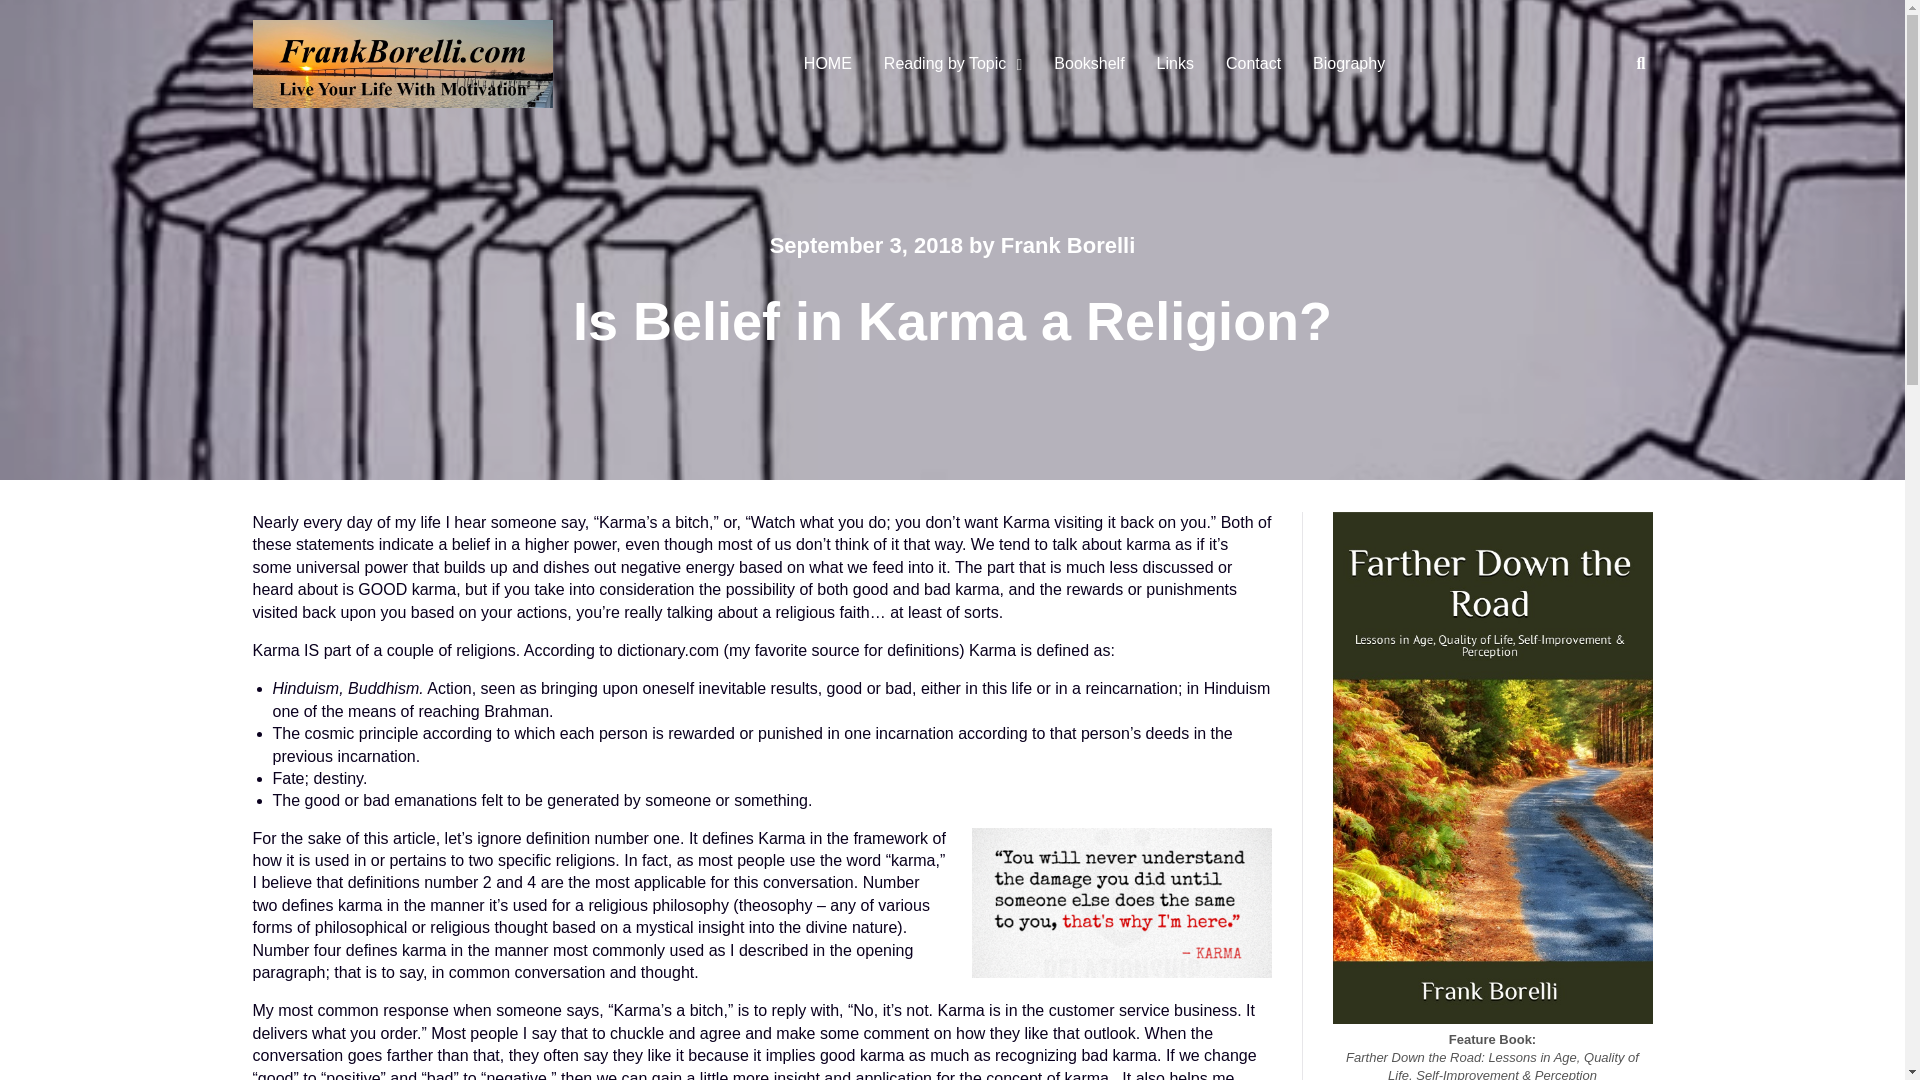 The height and width of the screenshot is (1080, 1920). Describe the element at coordinates (1253, 64) in the screenshot. I see `Contact` at that location.